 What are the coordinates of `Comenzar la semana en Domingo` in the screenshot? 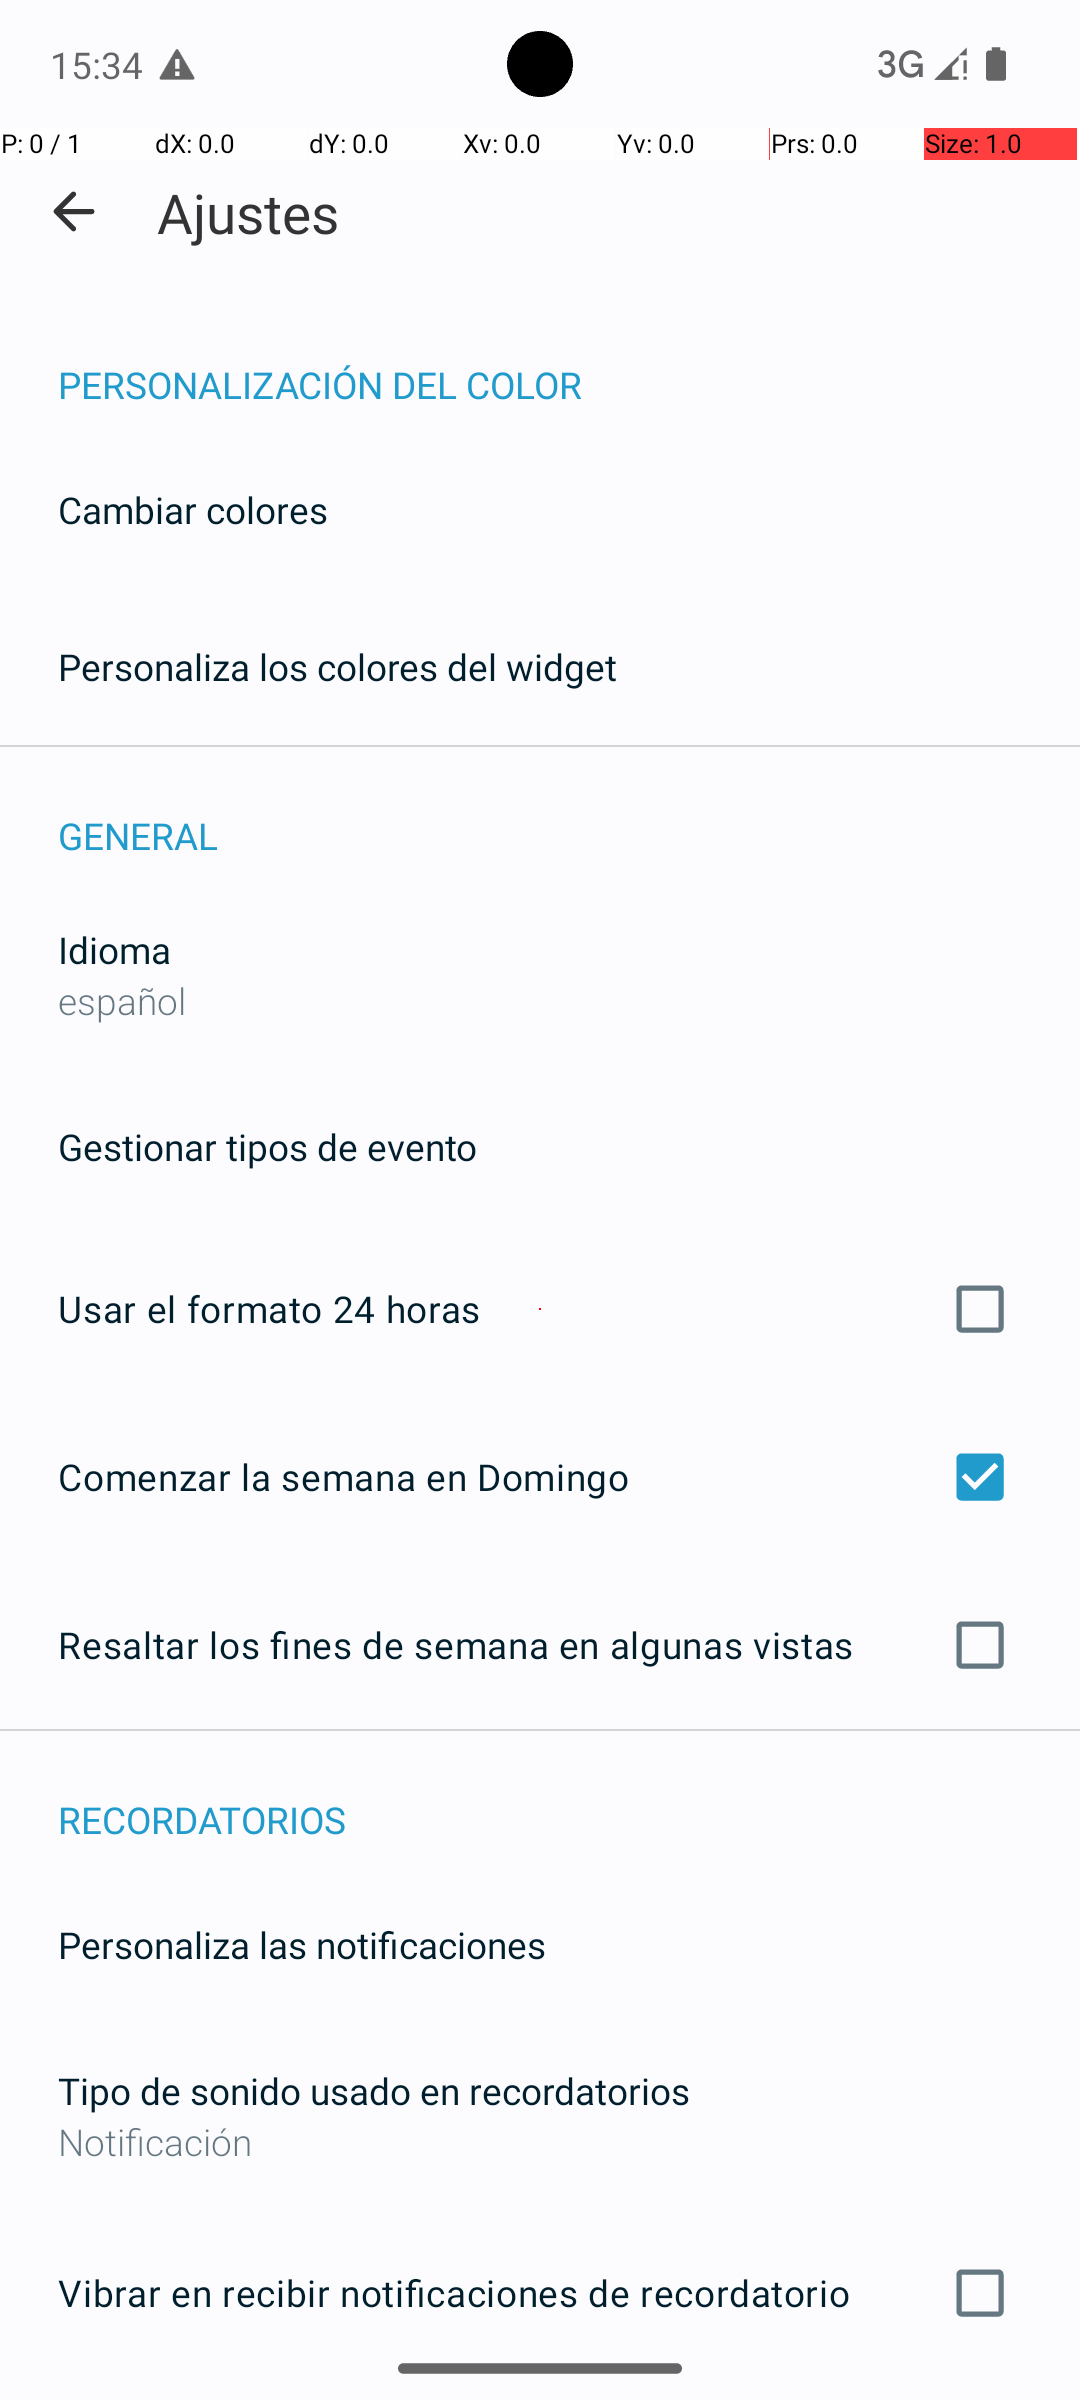 It's located at (540, 1476).